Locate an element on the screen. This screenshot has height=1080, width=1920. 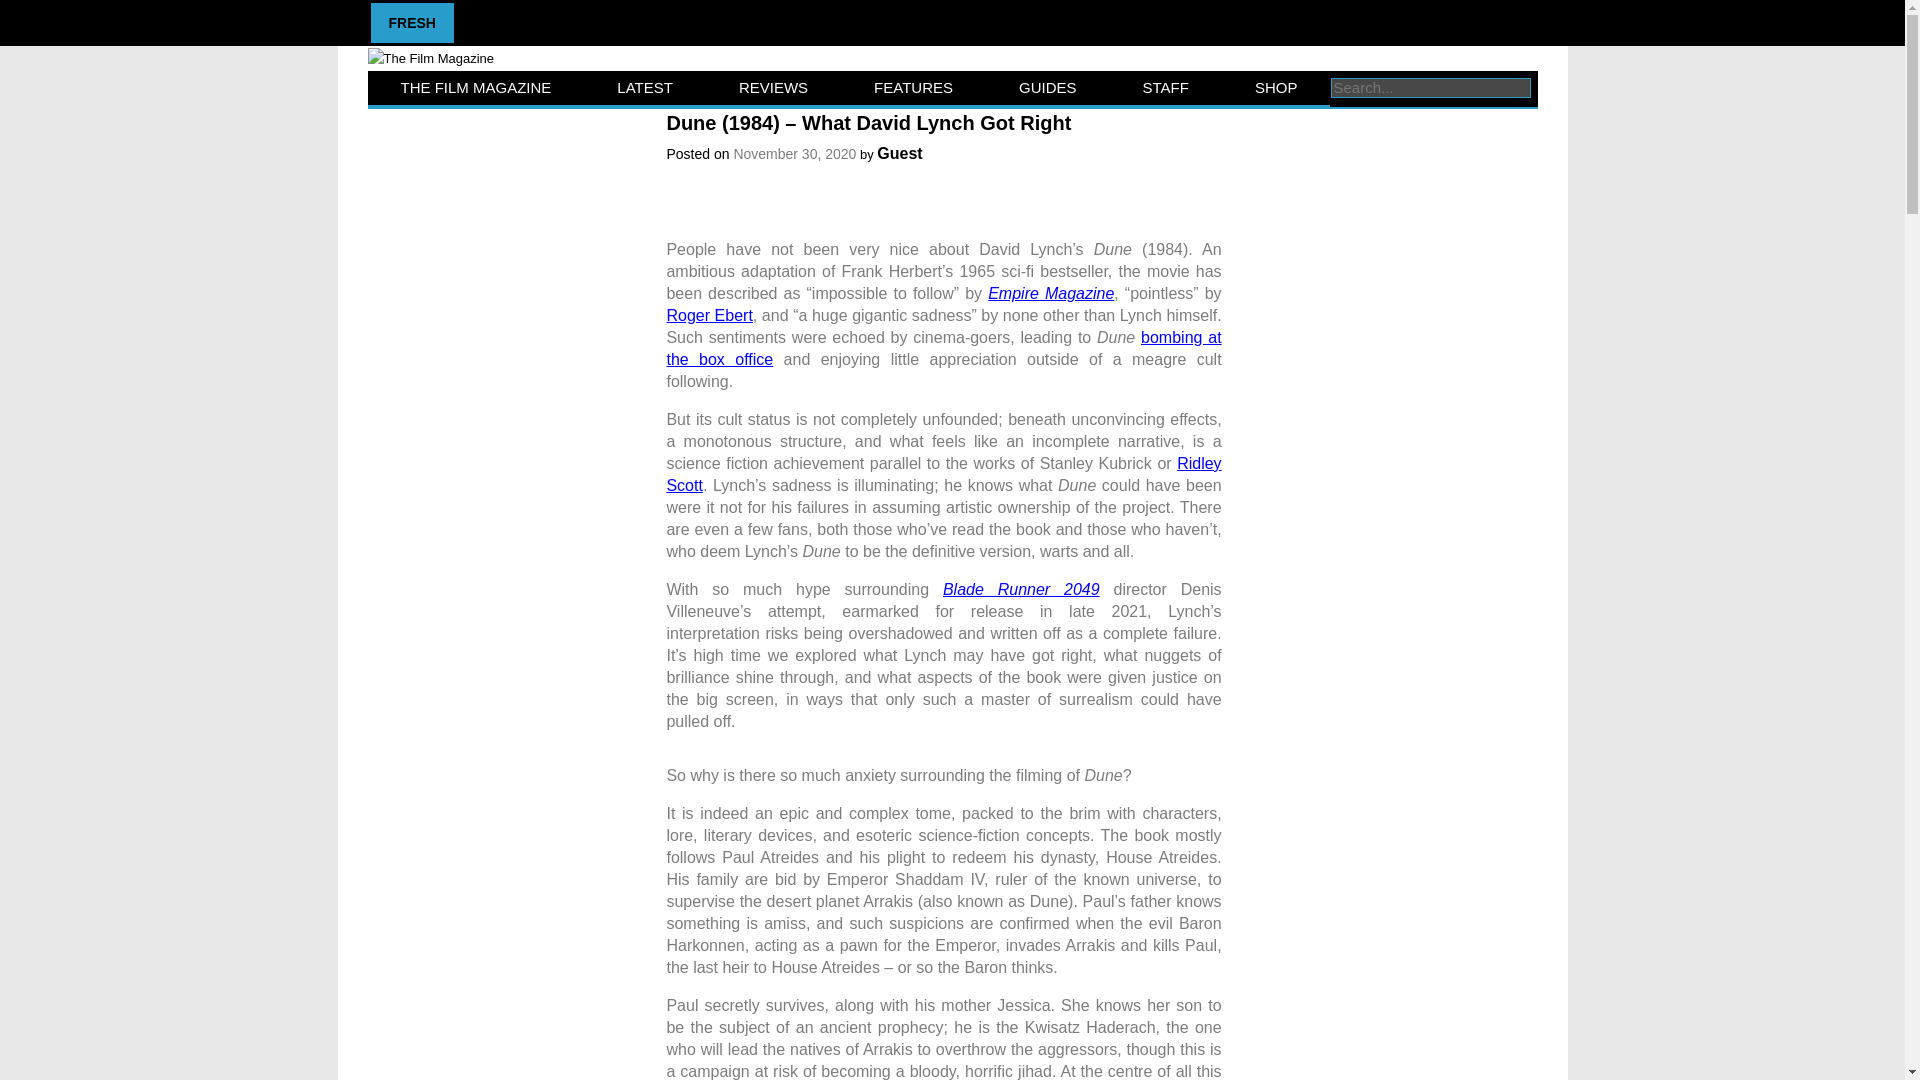
SHOP is located at coordinates (1276, 88).